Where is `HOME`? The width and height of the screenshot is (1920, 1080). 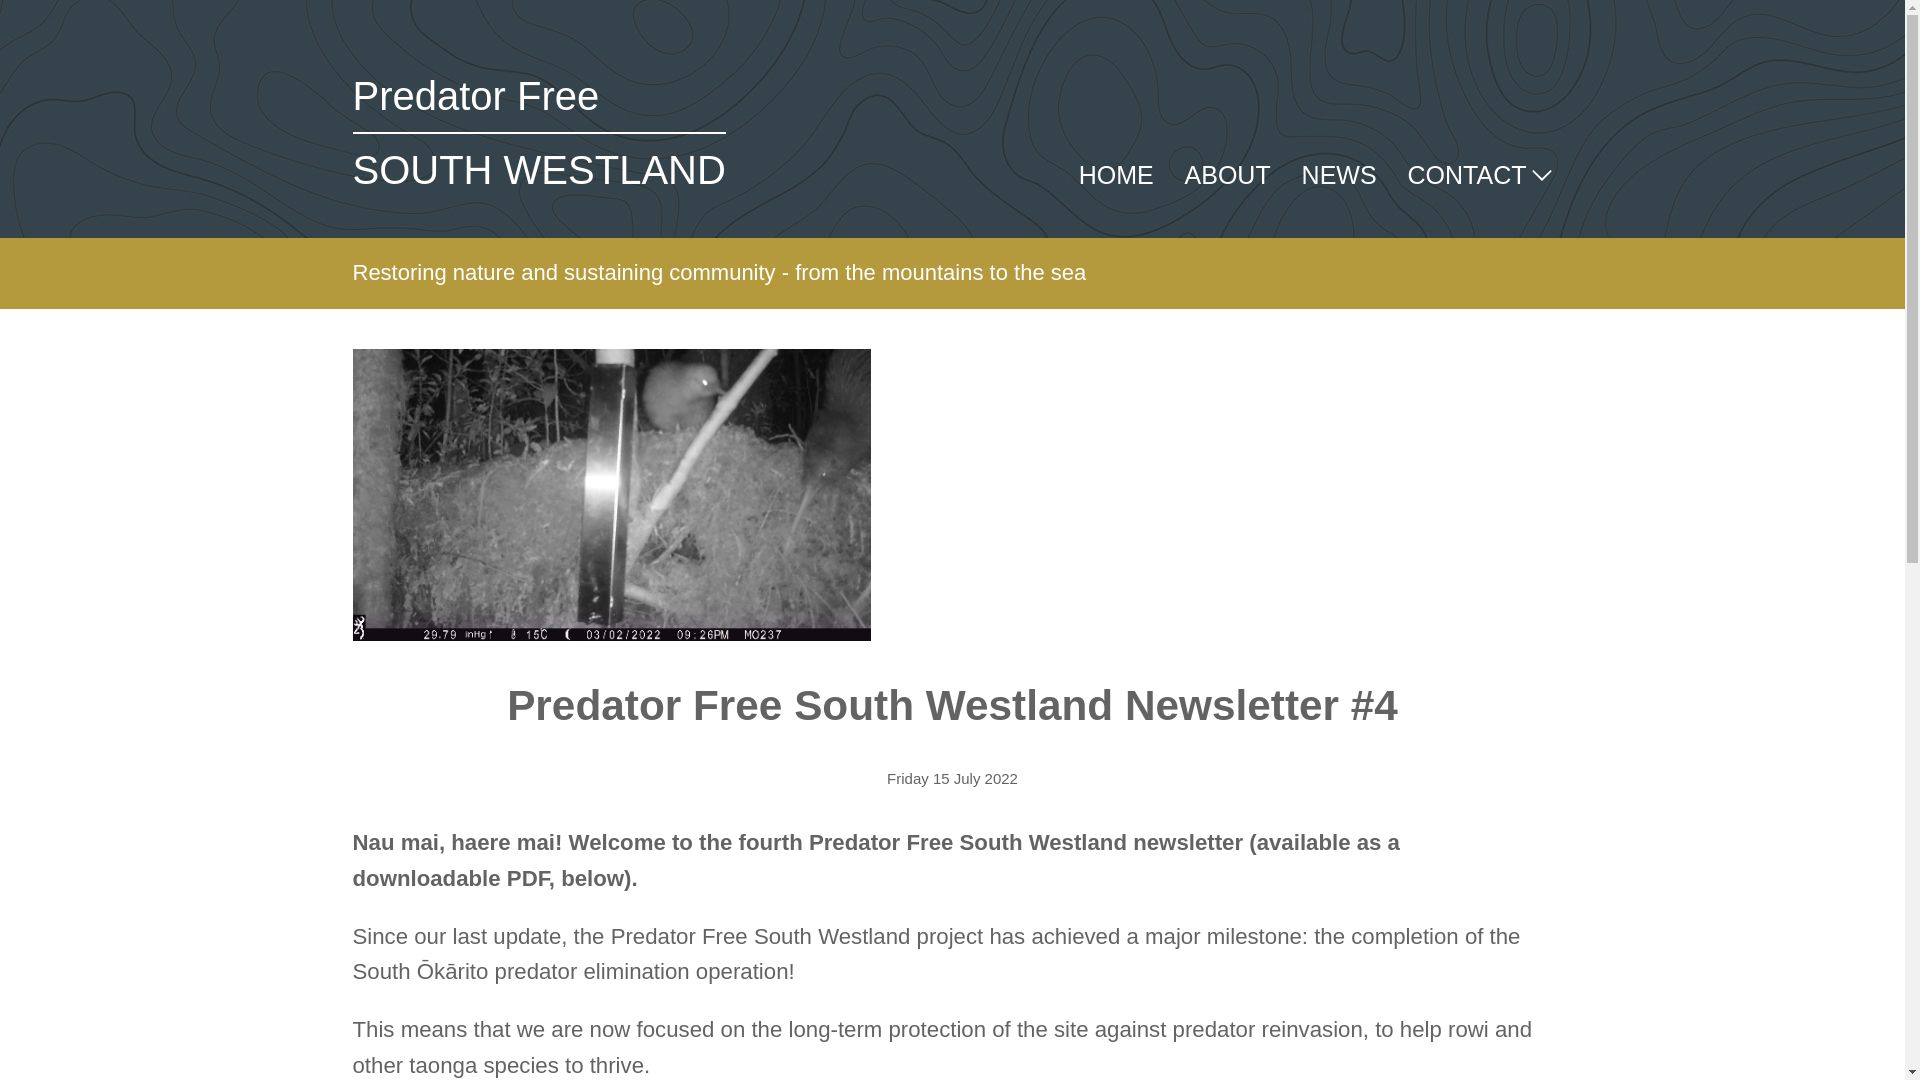 HOME is located at coordinates (1228, 174).